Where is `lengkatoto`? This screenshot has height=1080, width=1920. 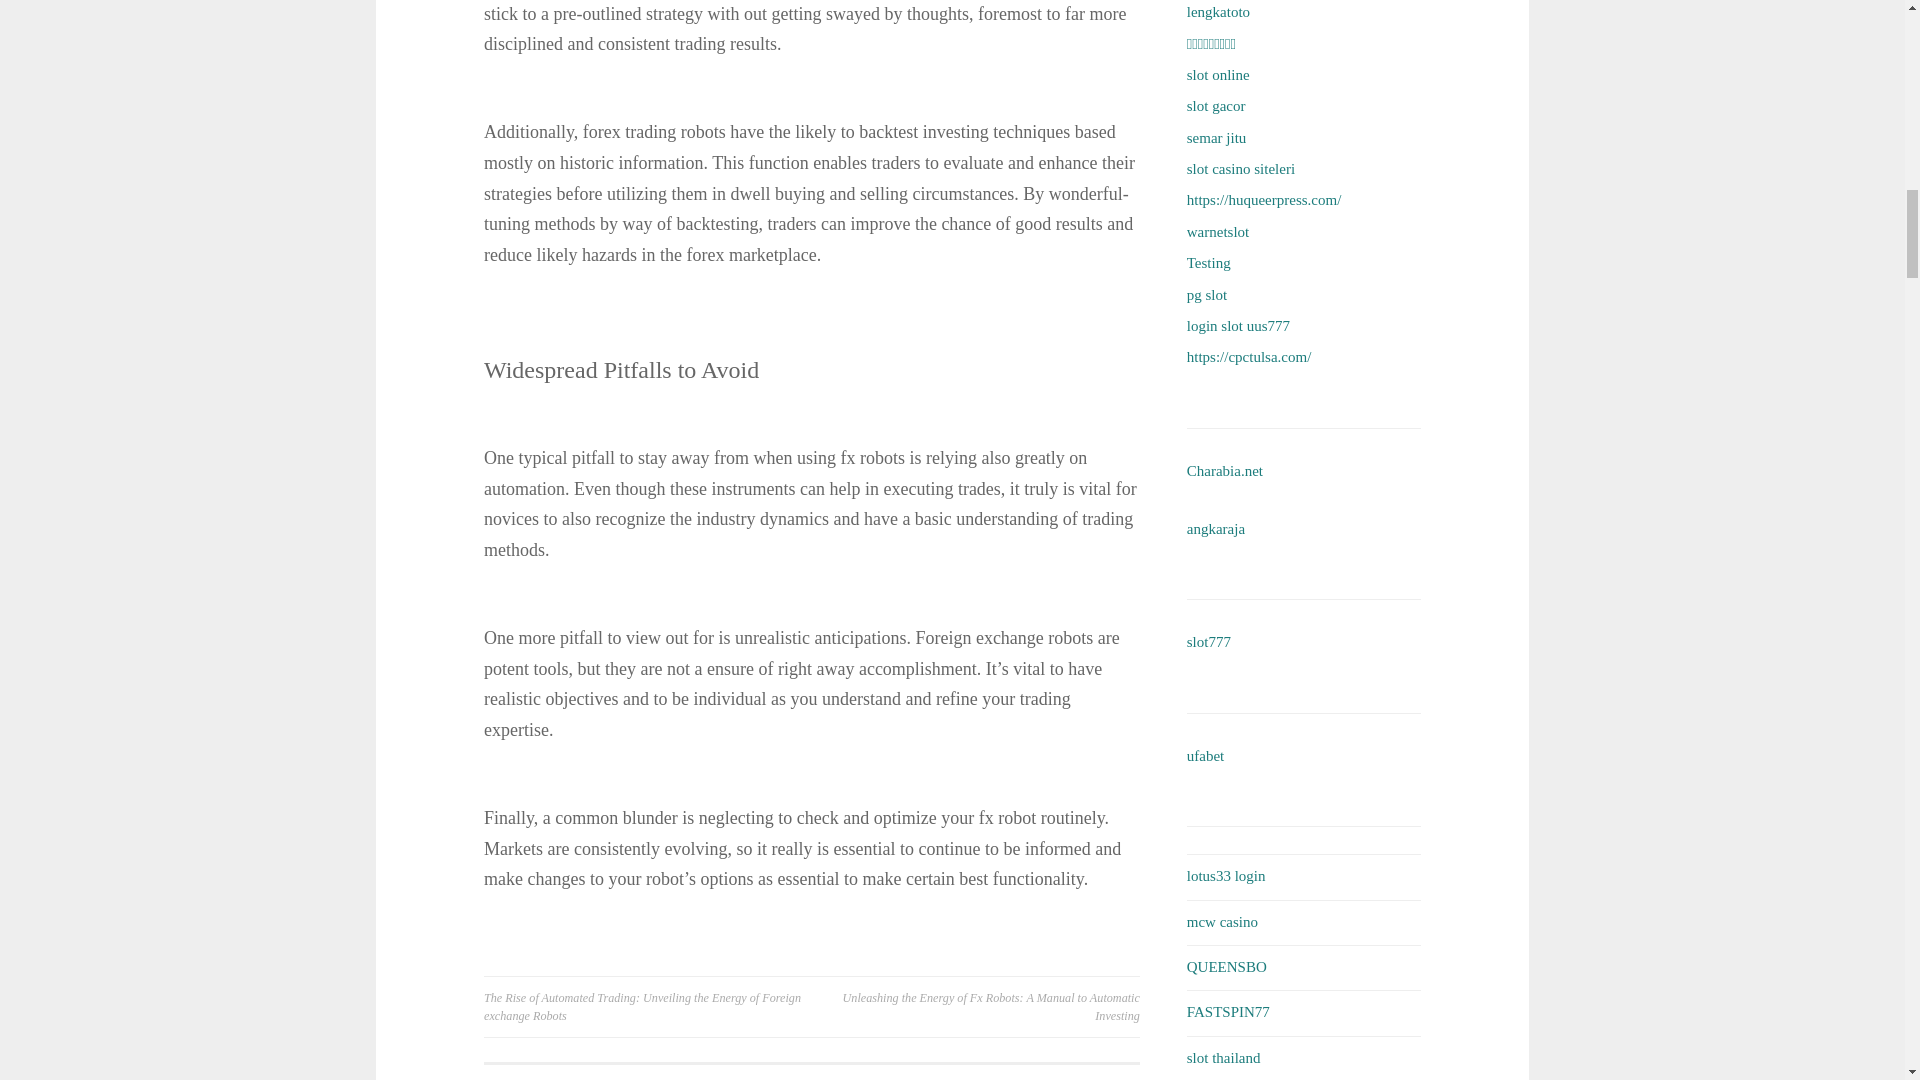
lengkatoto is located at coordinates (1218, 12).